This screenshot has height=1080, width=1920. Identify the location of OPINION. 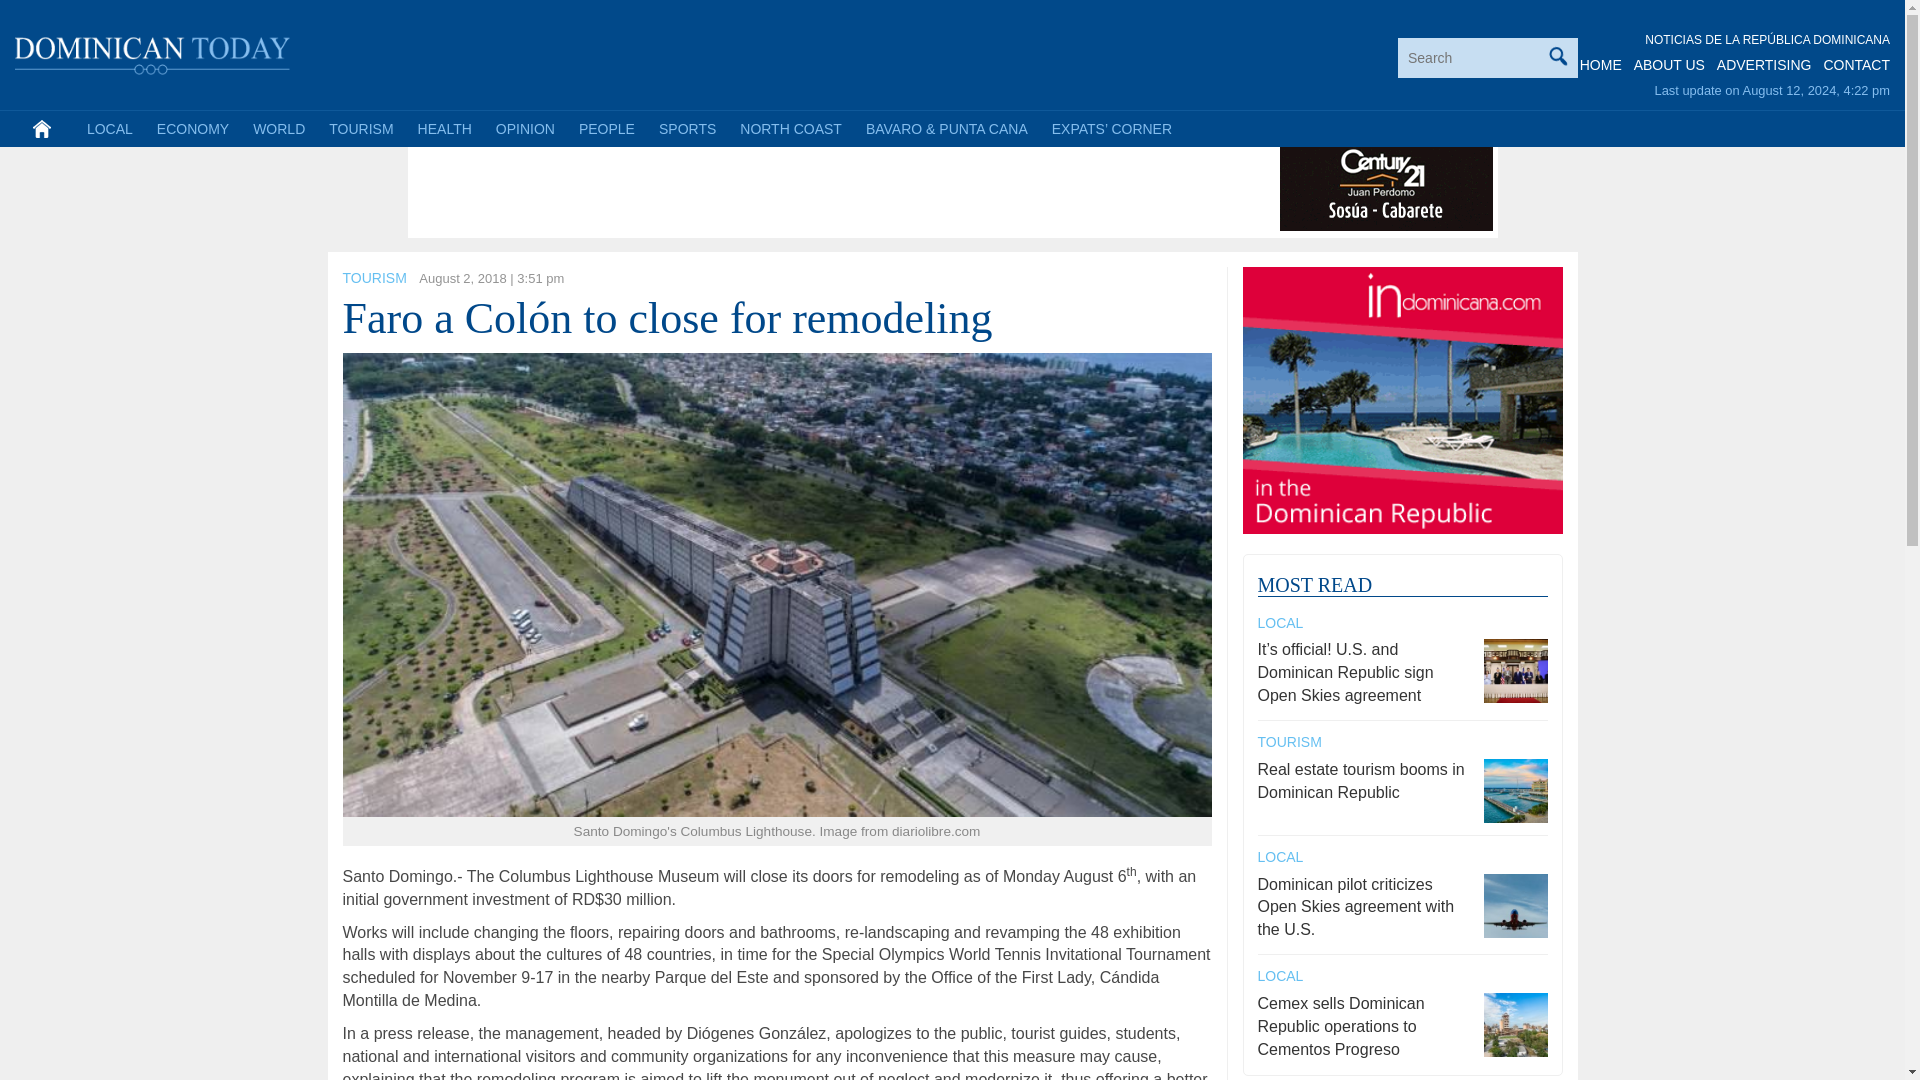
(524, 128).